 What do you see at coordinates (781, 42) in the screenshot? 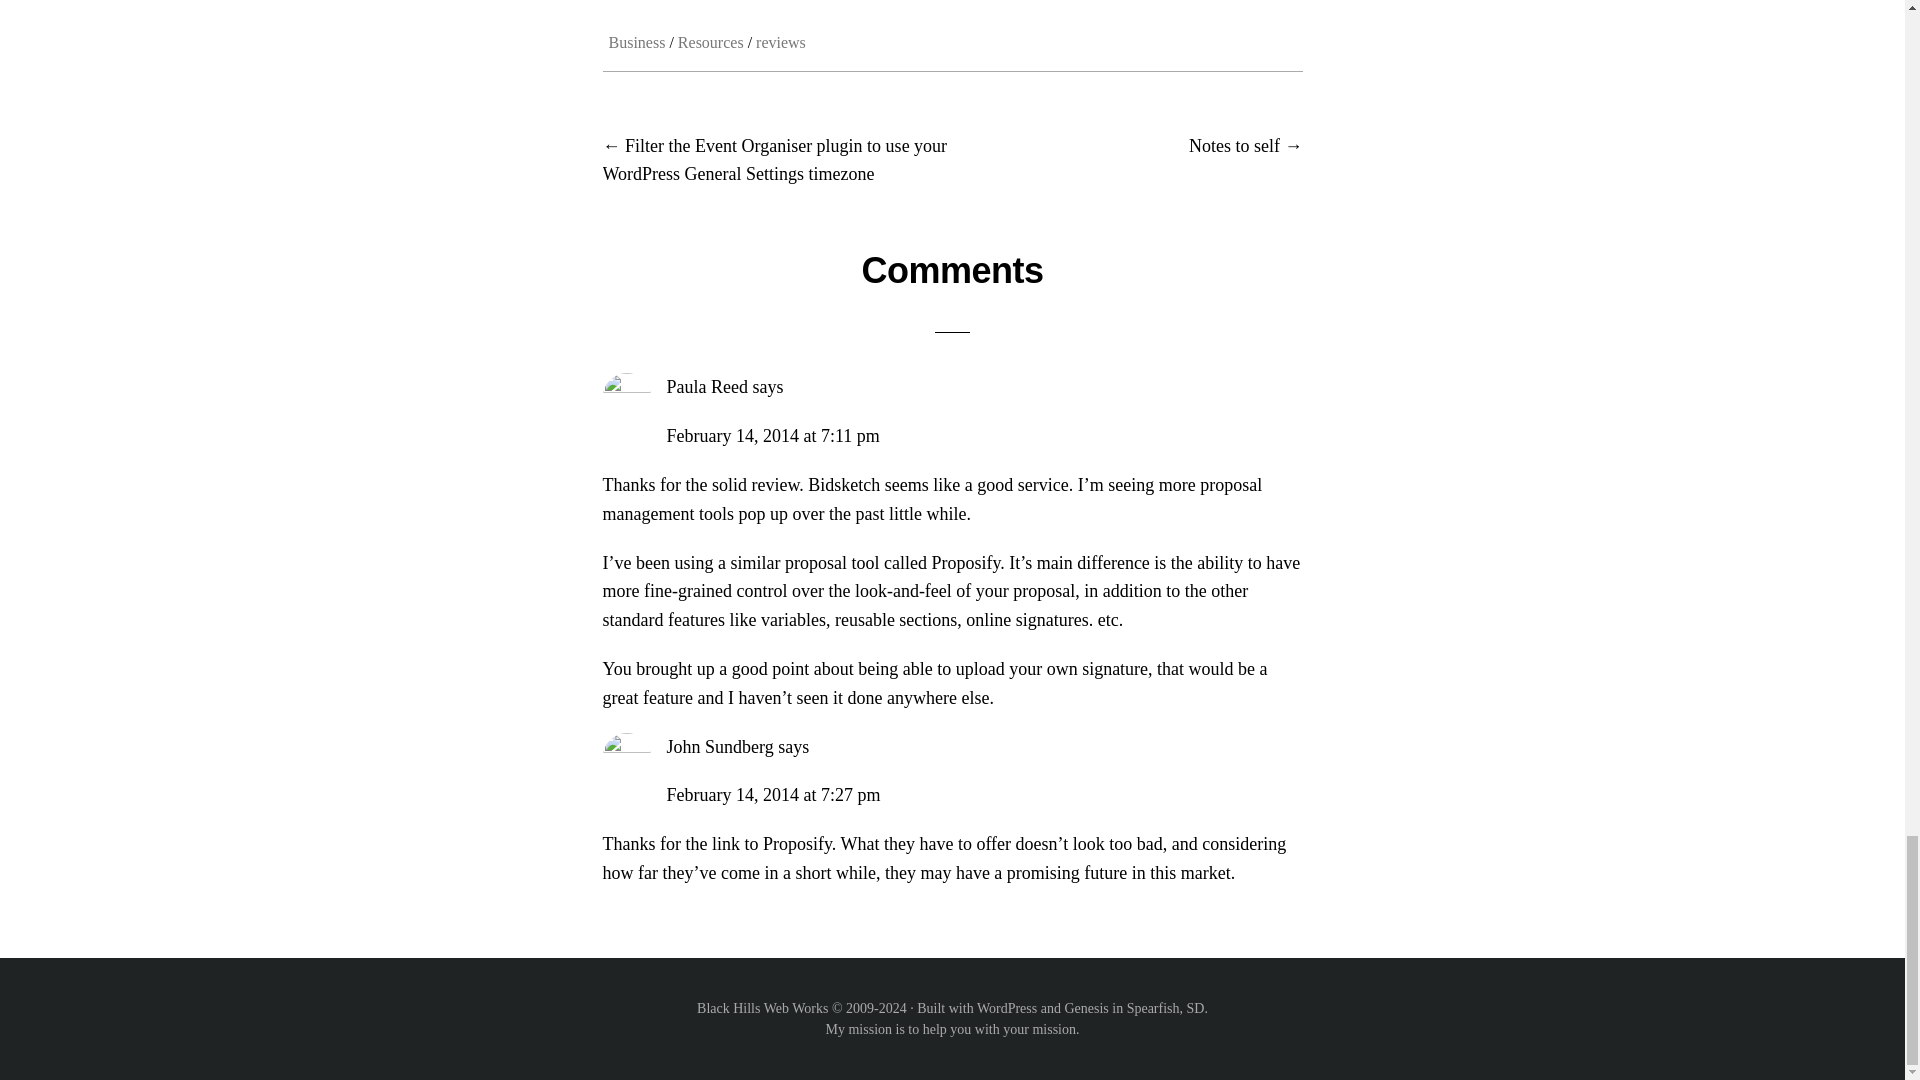
I see `reviews` at bounding box center [781, 42].